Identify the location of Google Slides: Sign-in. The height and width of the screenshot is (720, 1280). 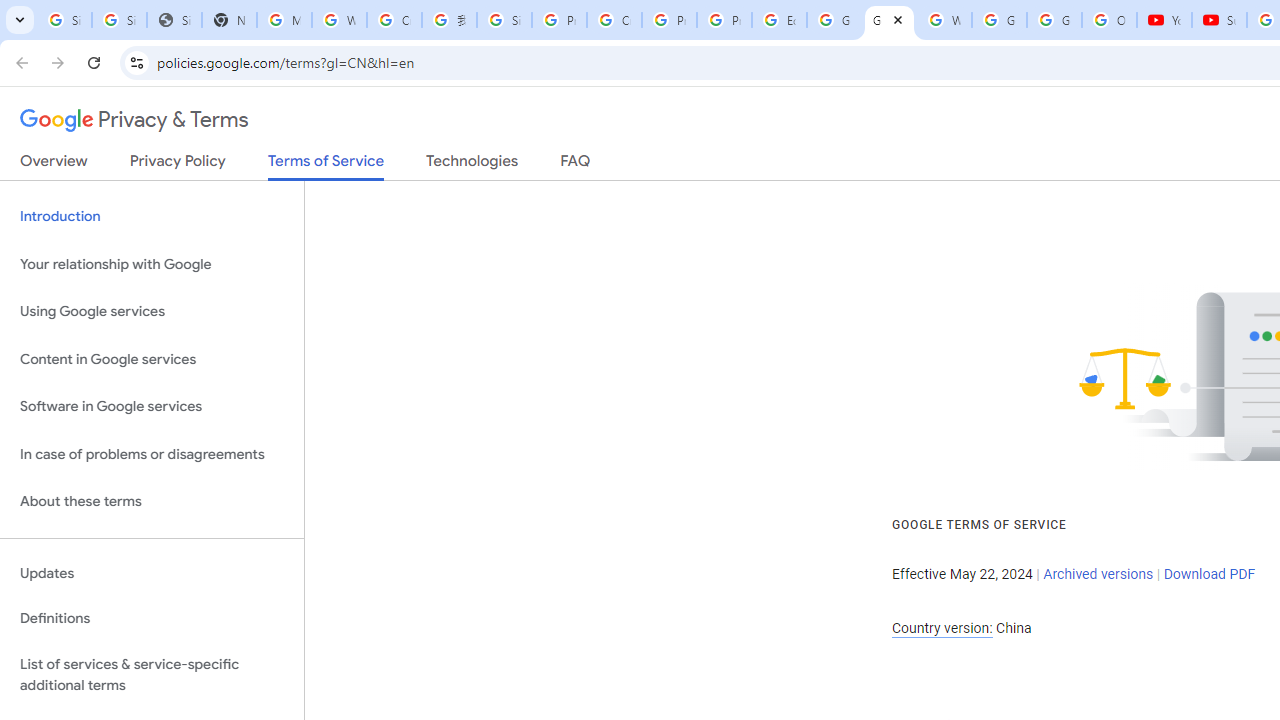
(834, 20).